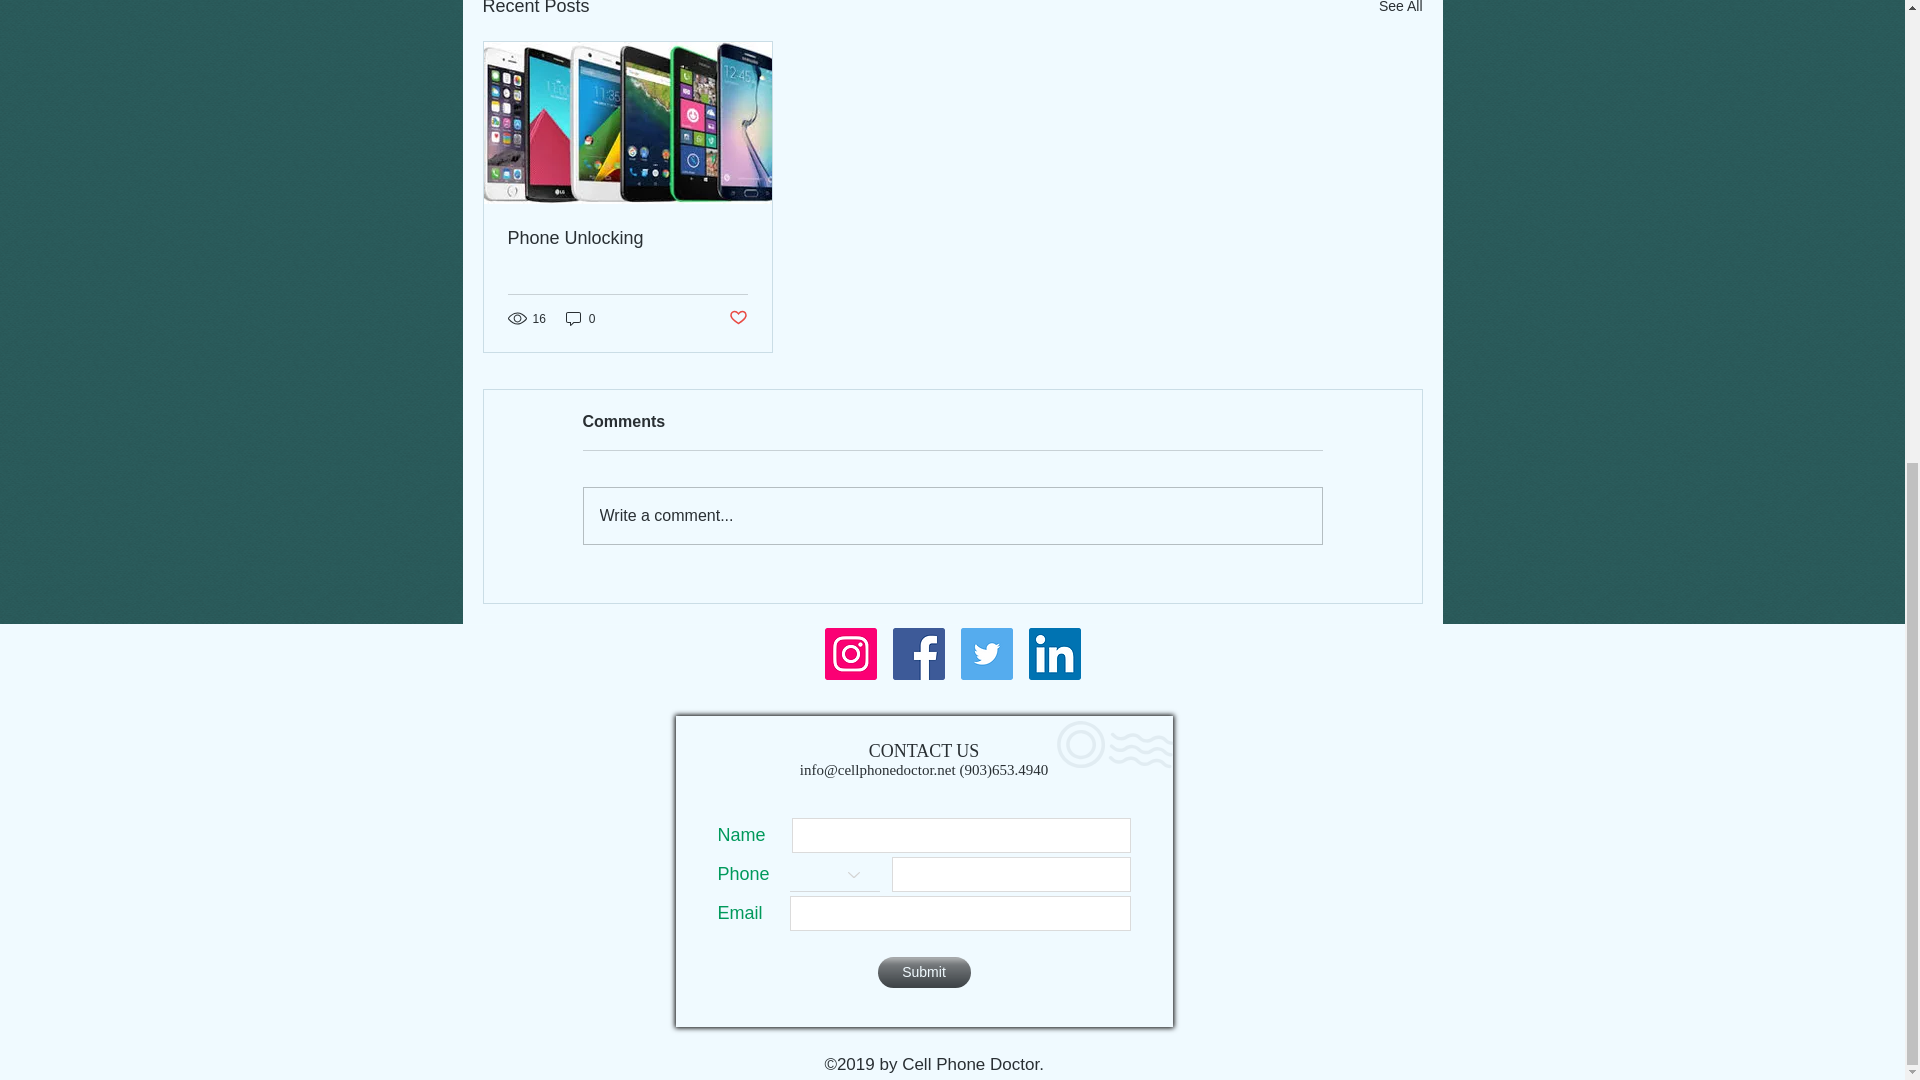 The image size is (1920, 1080). Describe the element at coordinates (628, 238) in the screenshot. I see `Phone Unlocking` at that location.